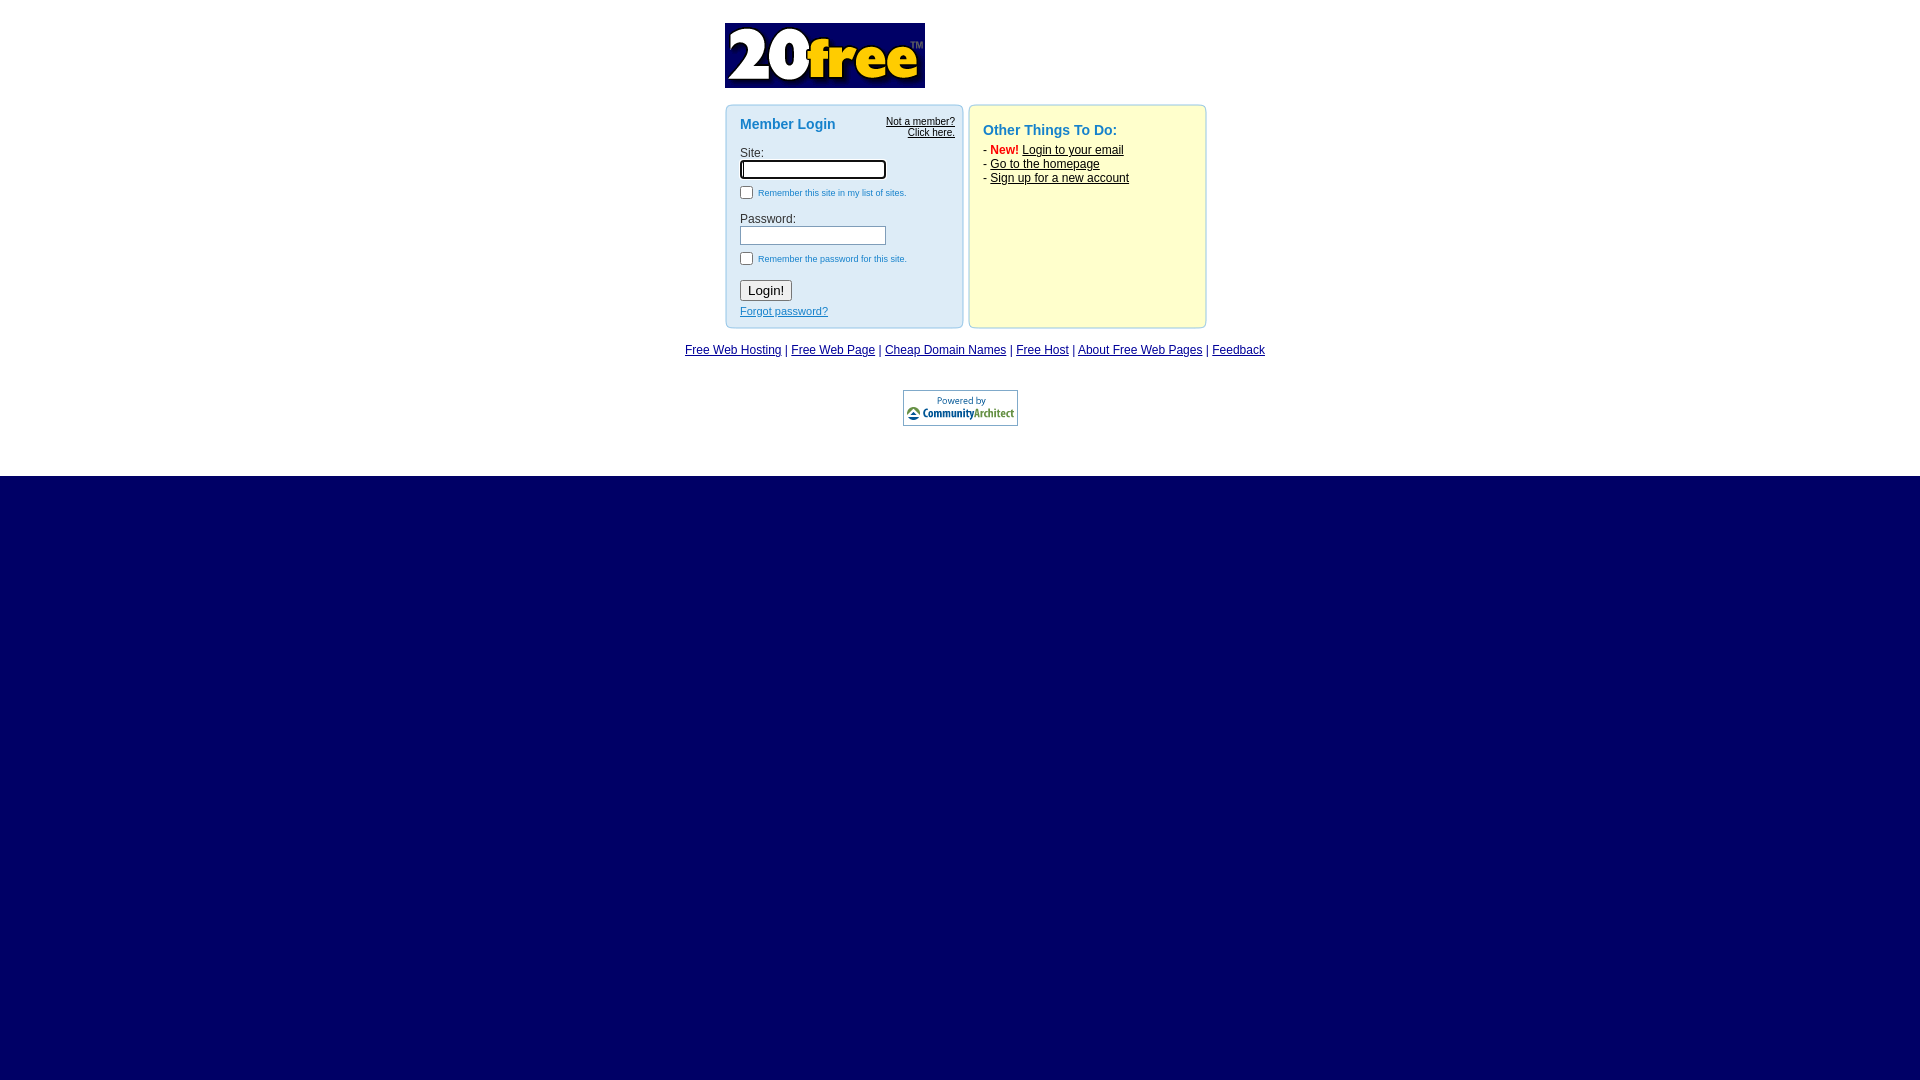 The image size is (1920, 1080). What do you see at coordinates (1238, 350) in the screenshot?
I see `Feedback` at bounding box center [1238, 350].